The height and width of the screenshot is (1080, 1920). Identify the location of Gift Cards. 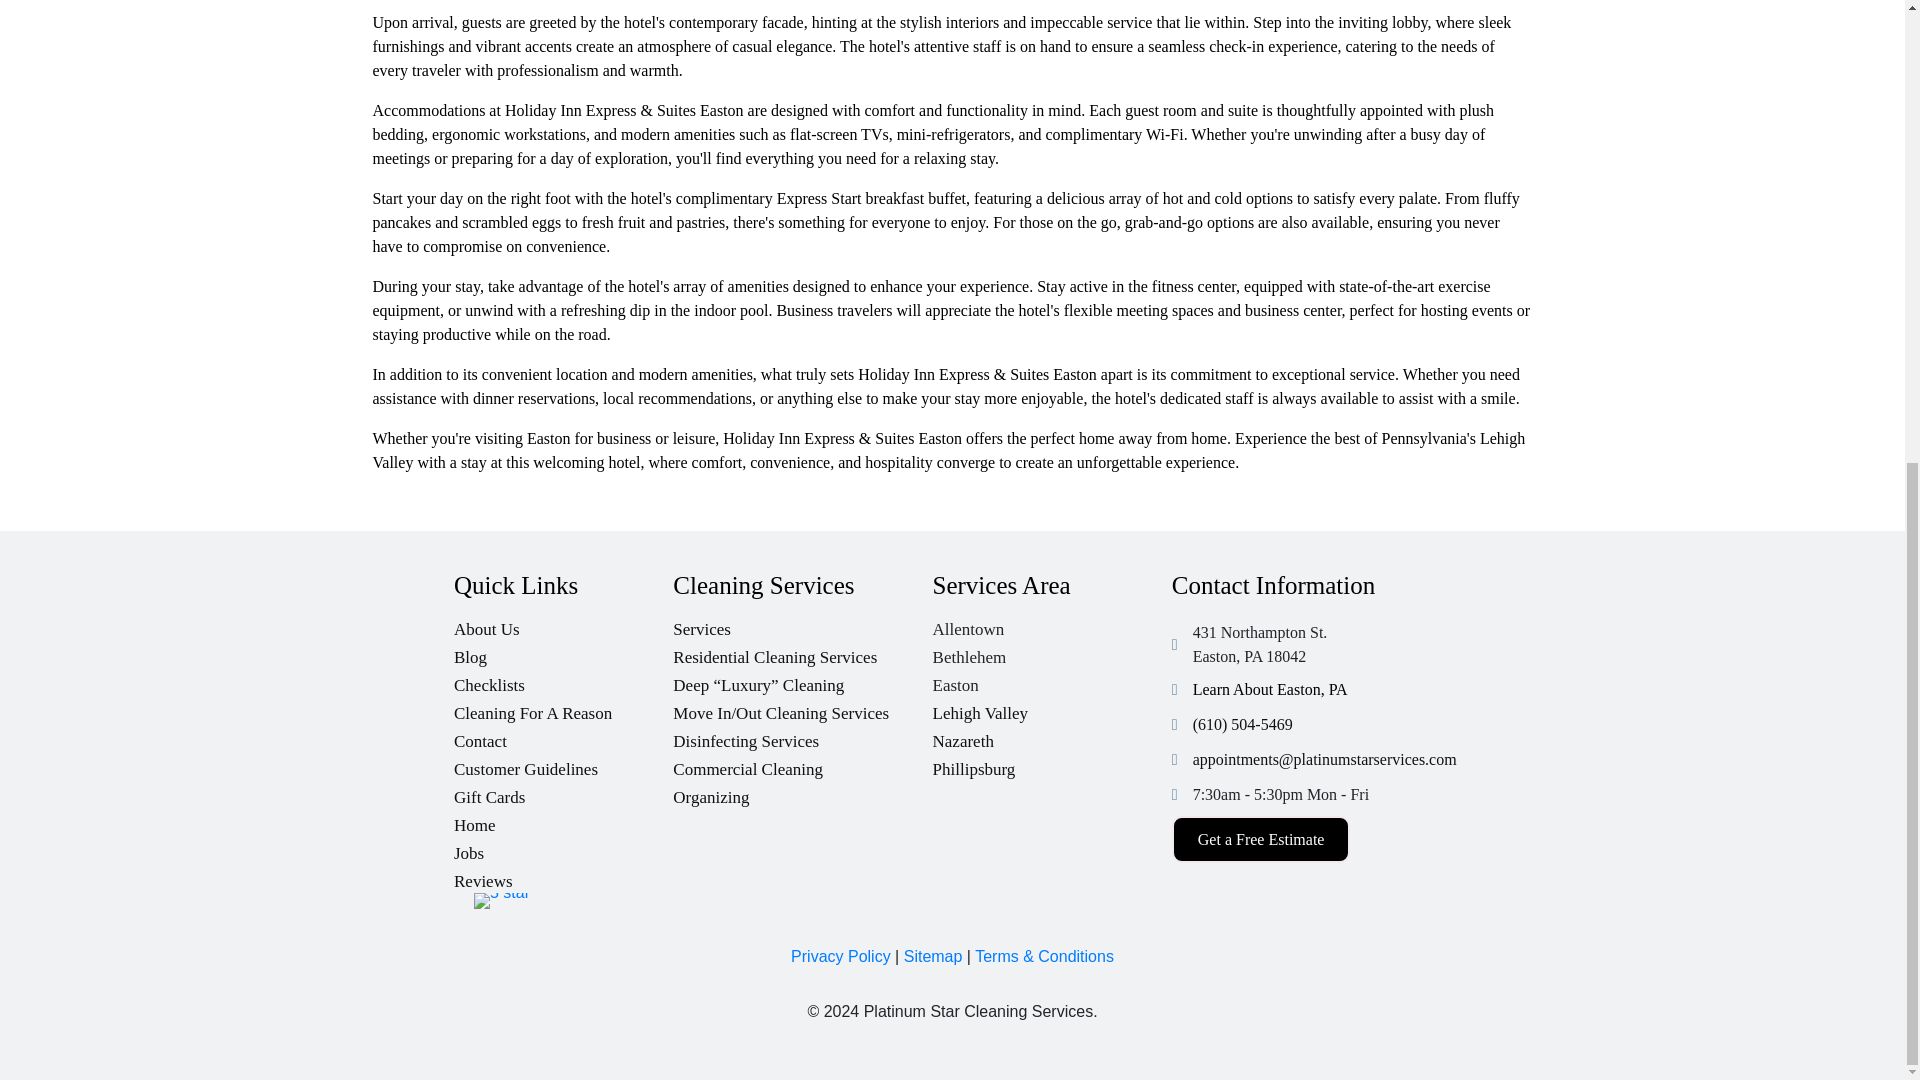
(563, 792).